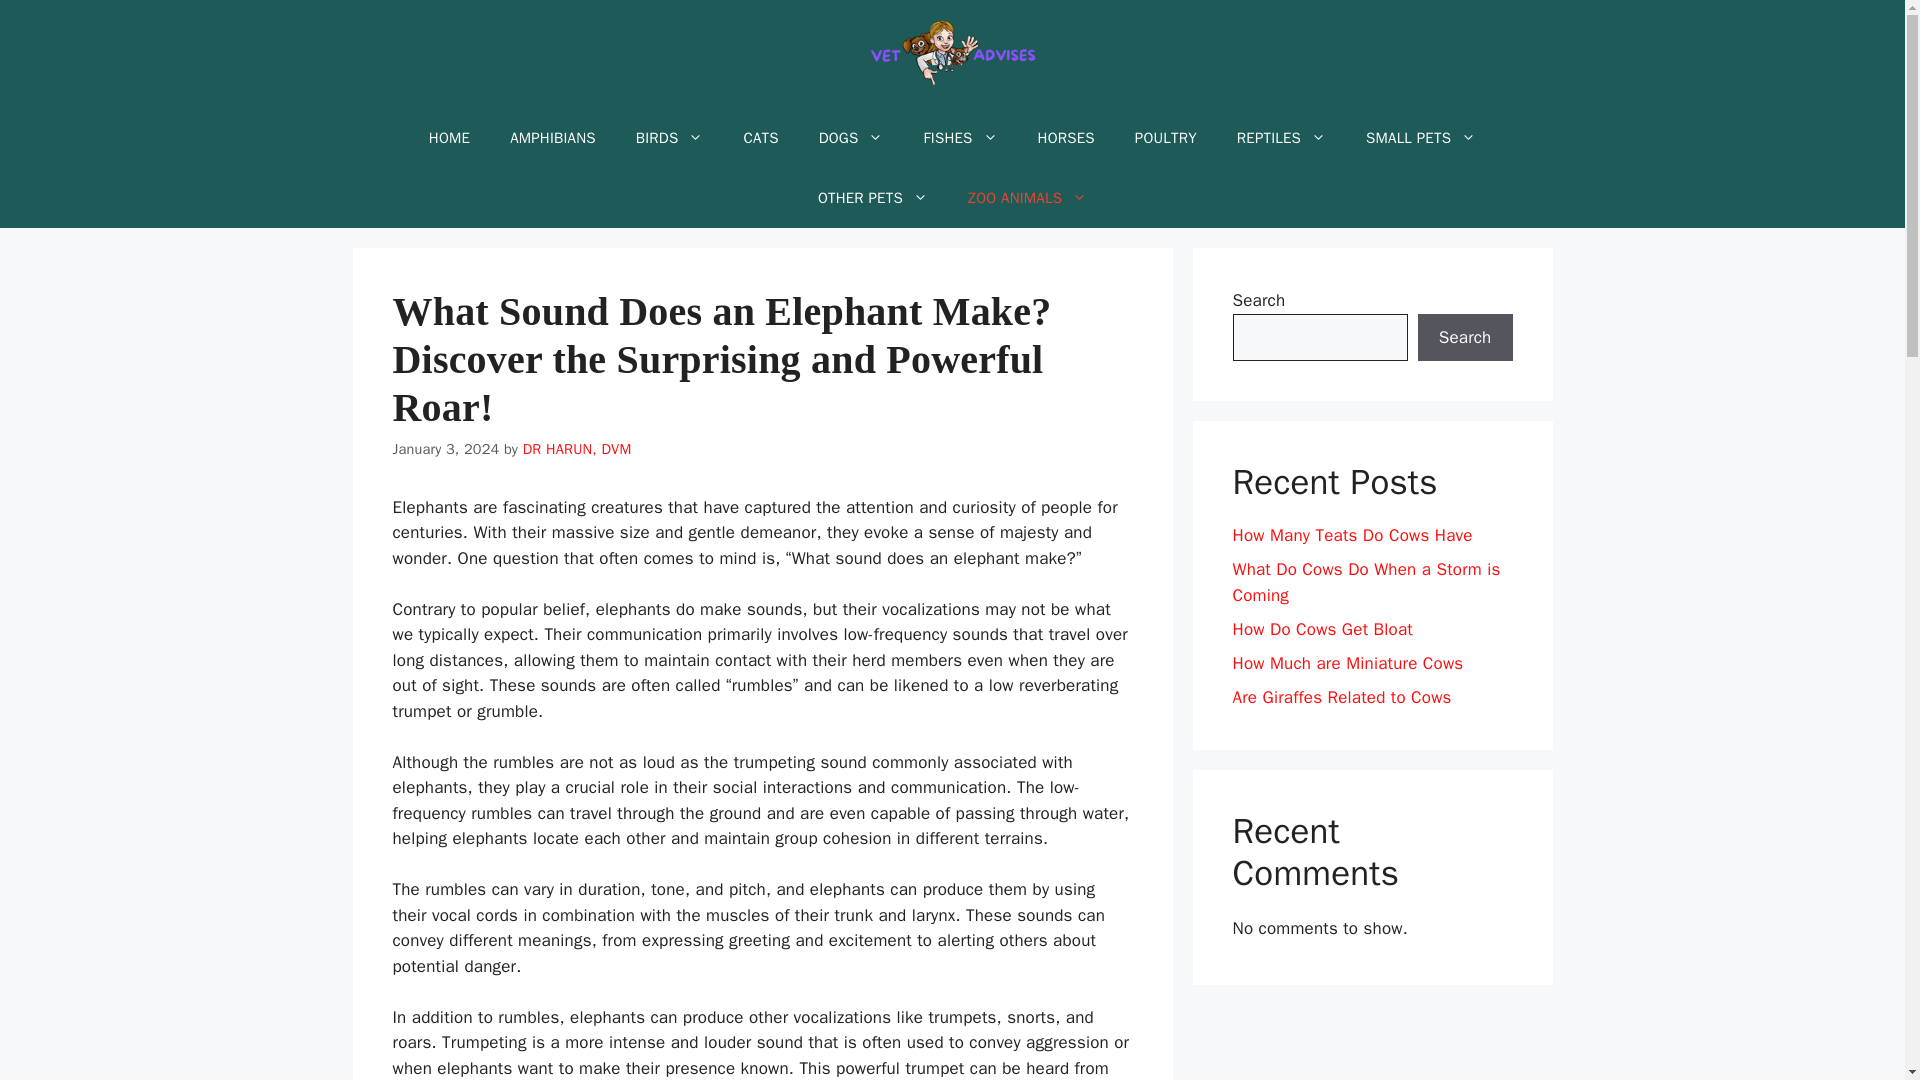  What do you see at coordinates (851, 138) in the screenshot?
I see `DOGS` at bounding box center [851, 138].